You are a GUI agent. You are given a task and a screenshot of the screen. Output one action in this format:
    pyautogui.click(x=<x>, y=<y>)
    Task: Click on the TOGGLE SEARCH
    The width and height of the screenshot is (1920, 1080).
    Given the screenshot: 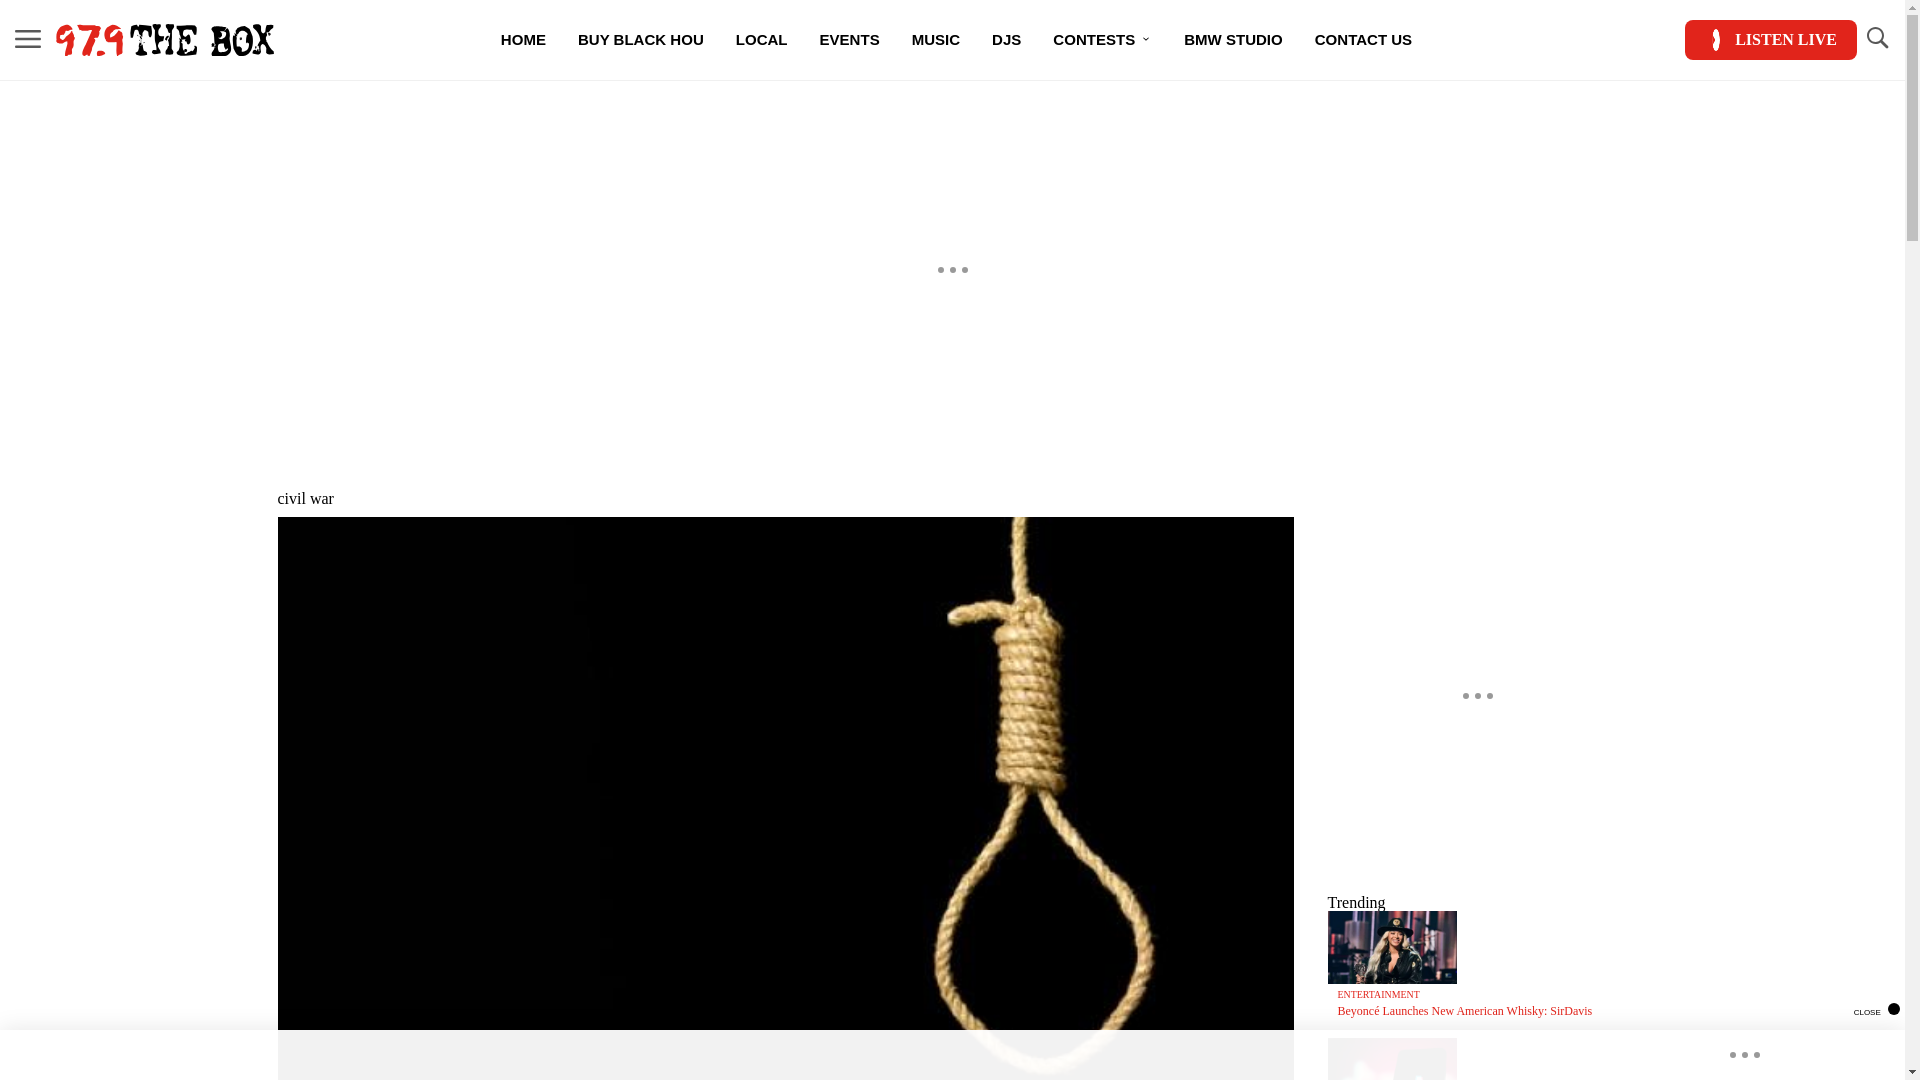 What is the action you would take?
    pyautogui.click(x=1876, y=40)
    